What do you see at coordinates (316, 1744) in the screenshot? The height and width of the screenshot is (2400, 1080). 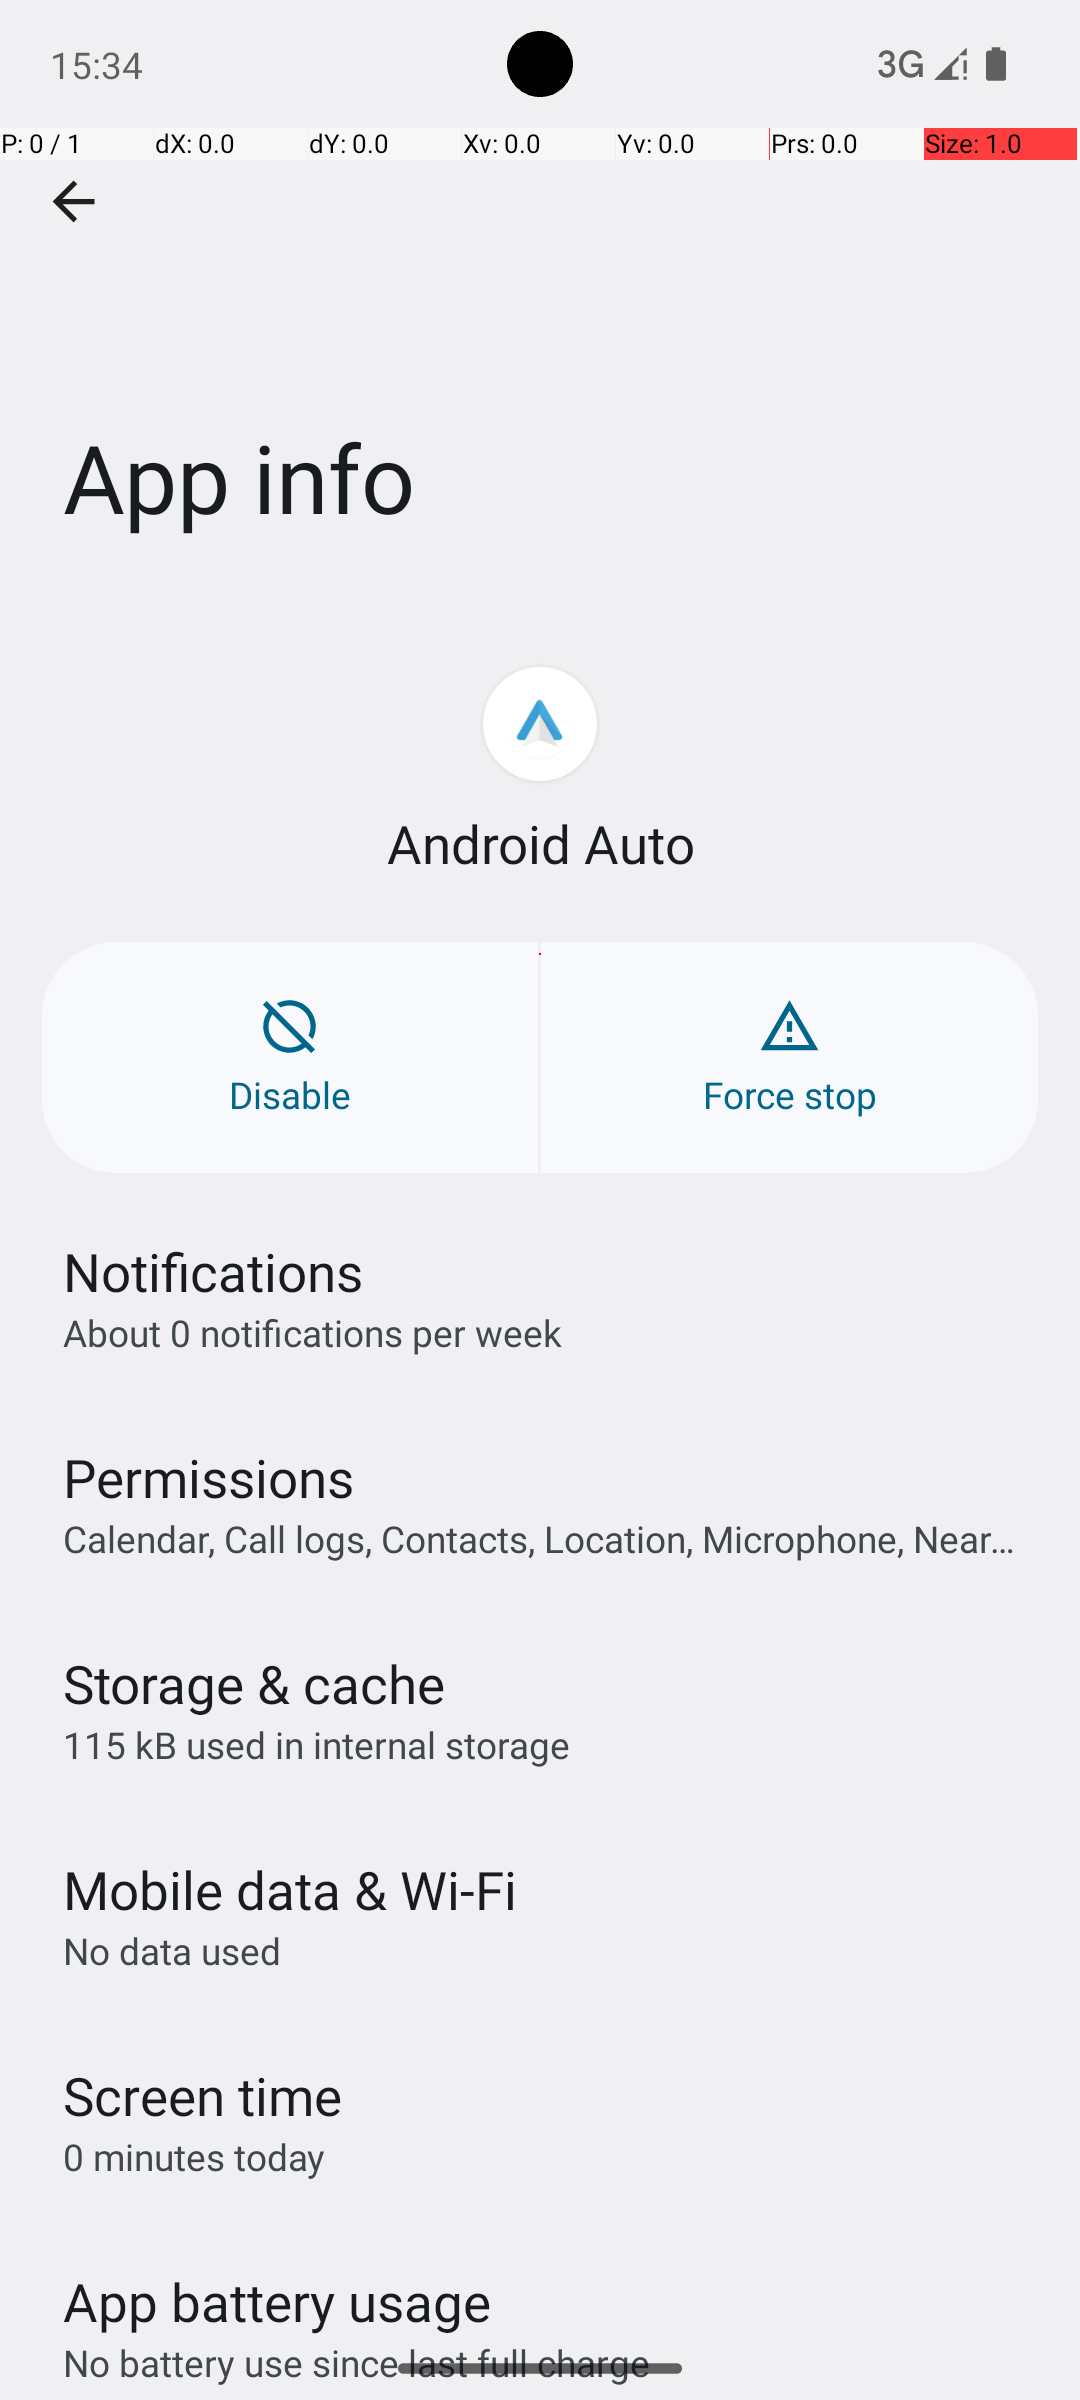 I see `115 kB used in internal storage` at bounding box center [316, 1744].